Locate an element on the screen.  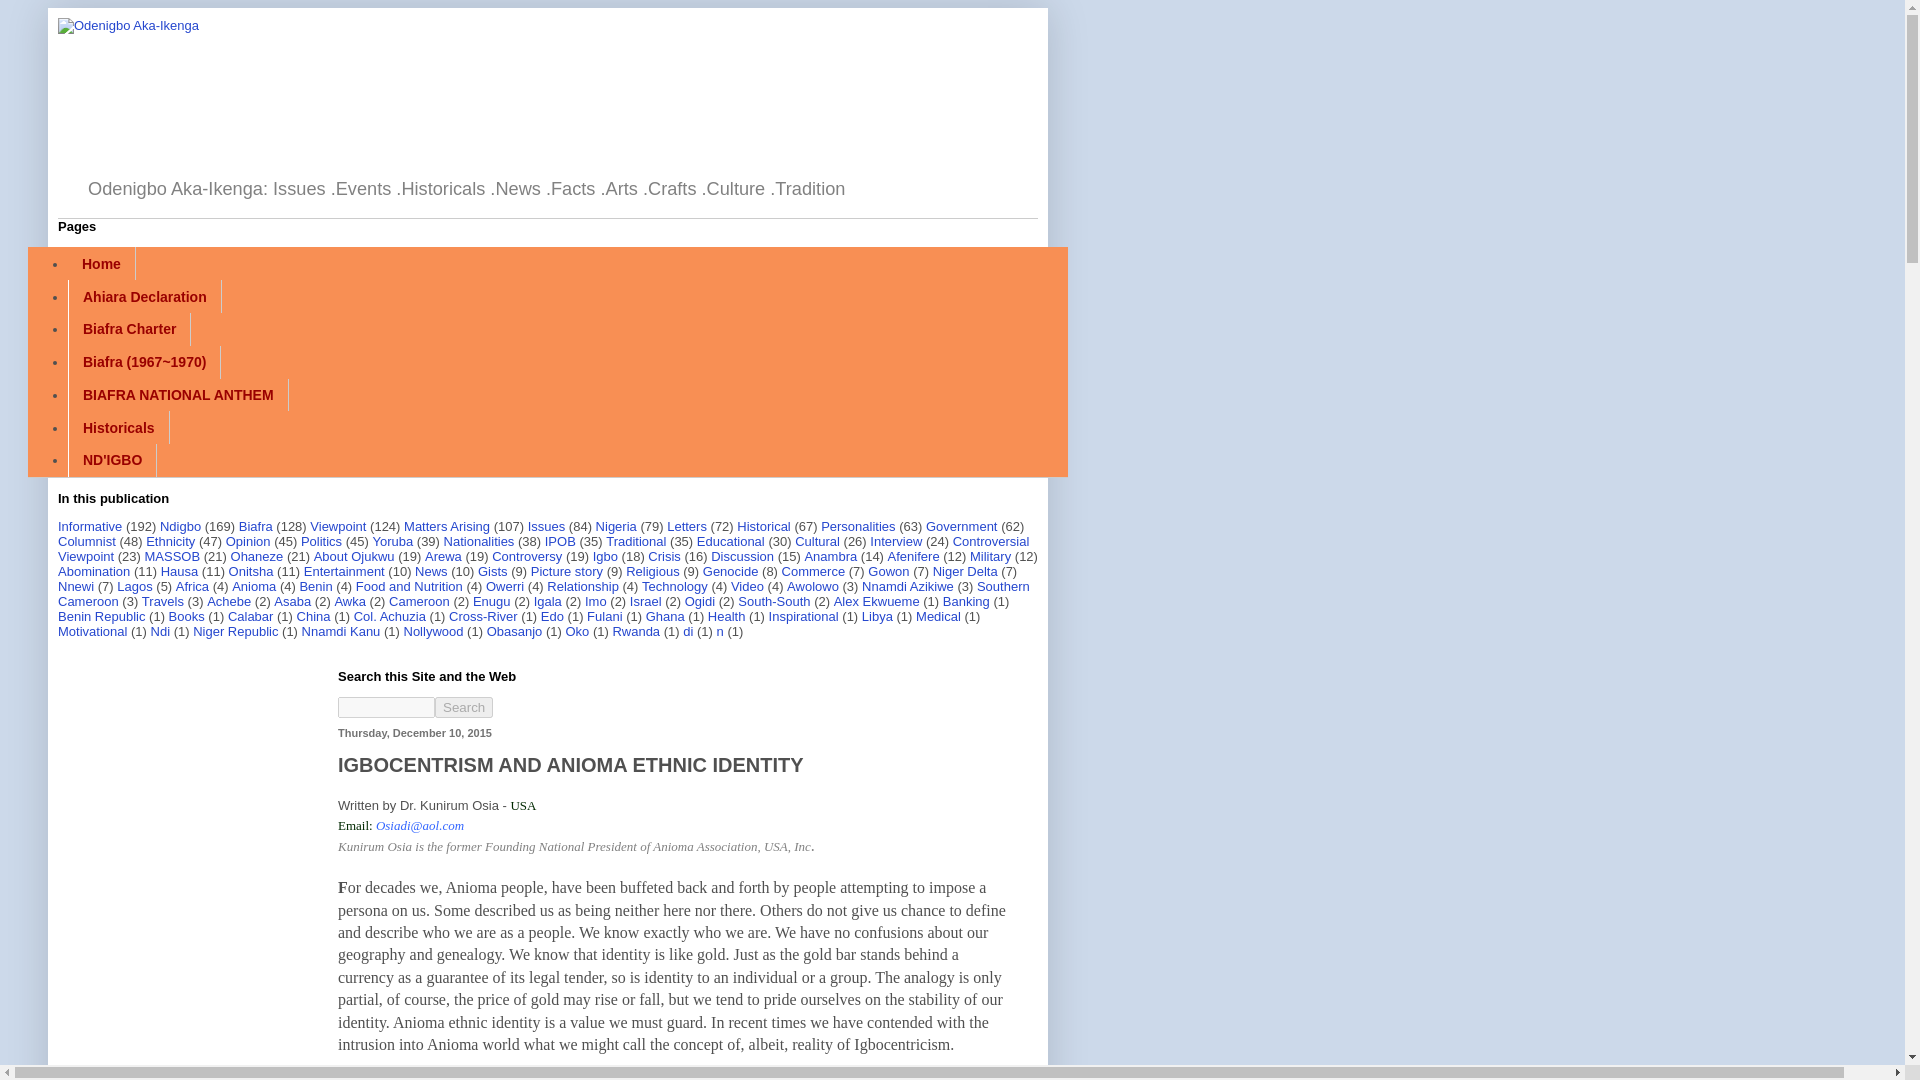
Controversial Viewpoint is located at coordinates (543, 548).